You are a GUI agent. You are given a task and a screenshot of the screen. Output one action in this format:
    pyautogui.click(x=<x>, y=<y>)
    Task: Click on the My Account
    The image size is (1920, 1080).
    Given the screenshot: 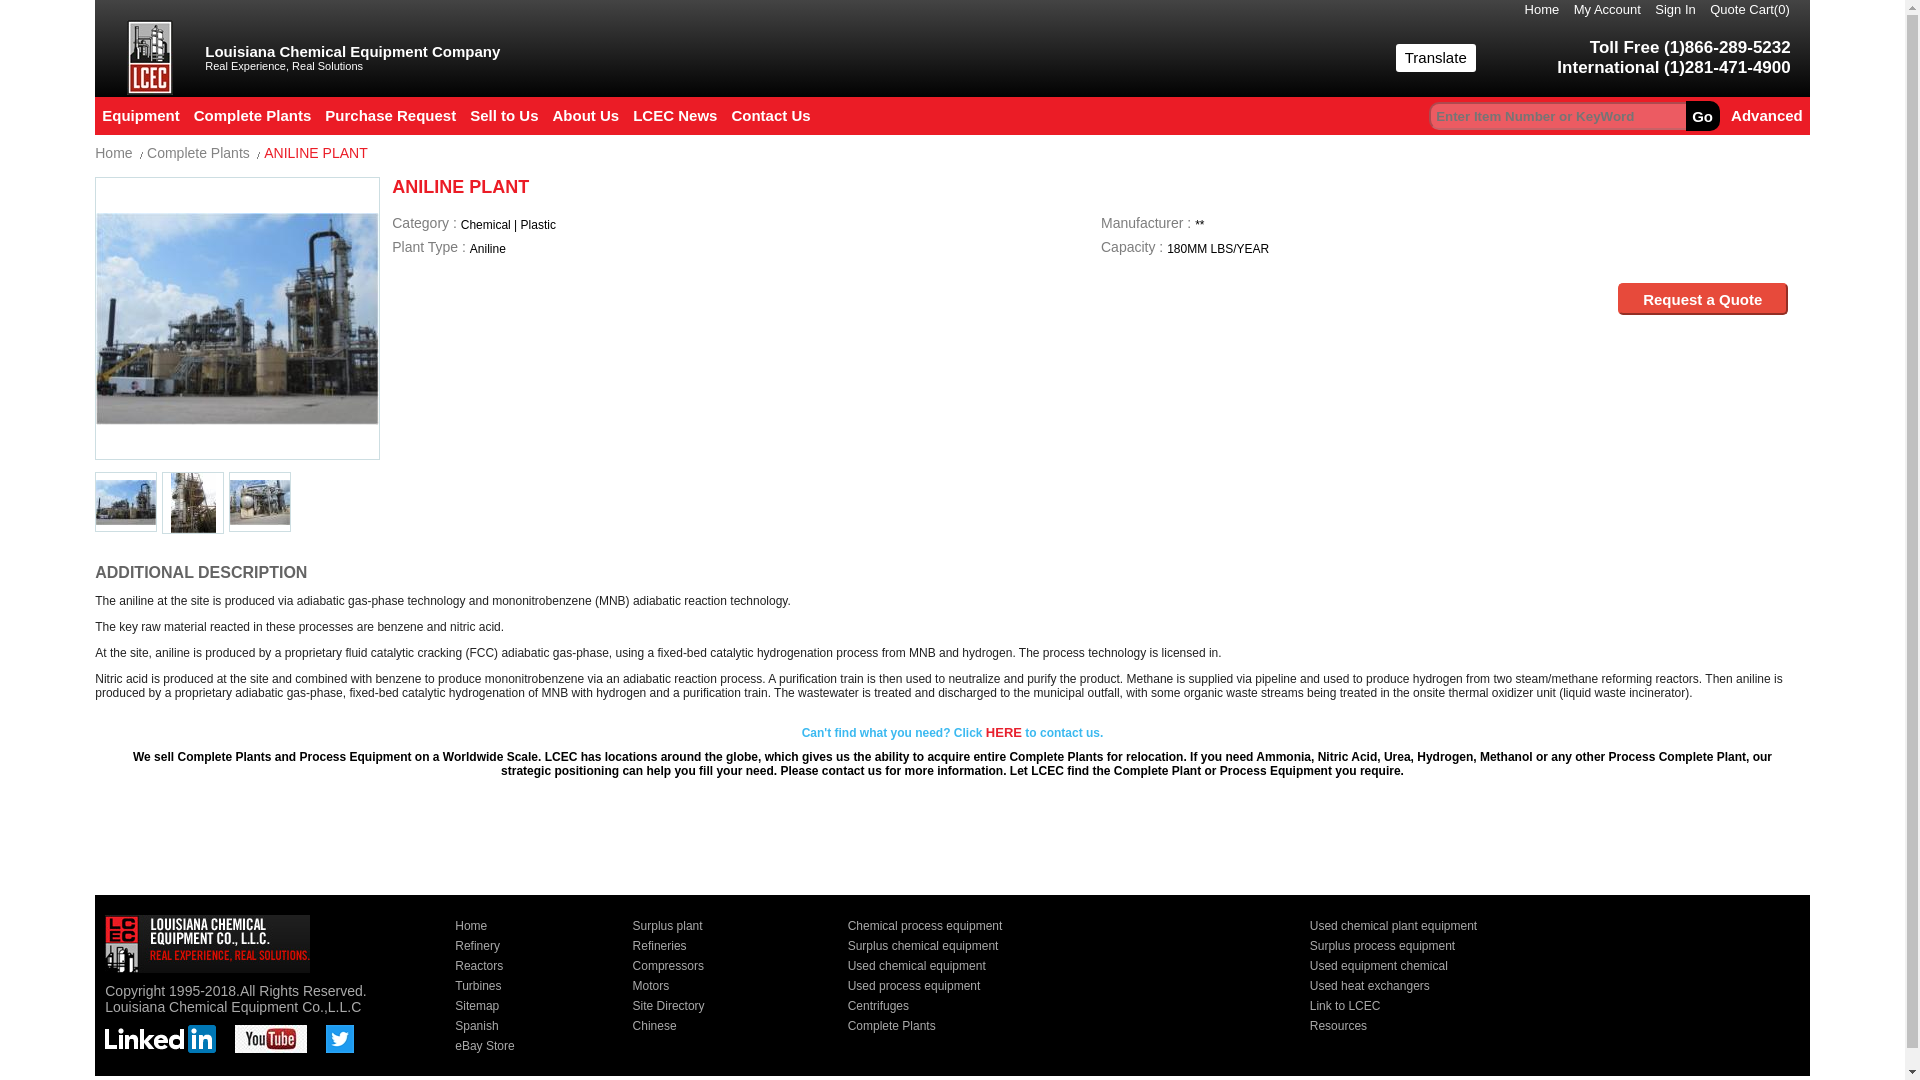 What is the action you would take?
    pyautogui.click(x=1612, y=11)
    